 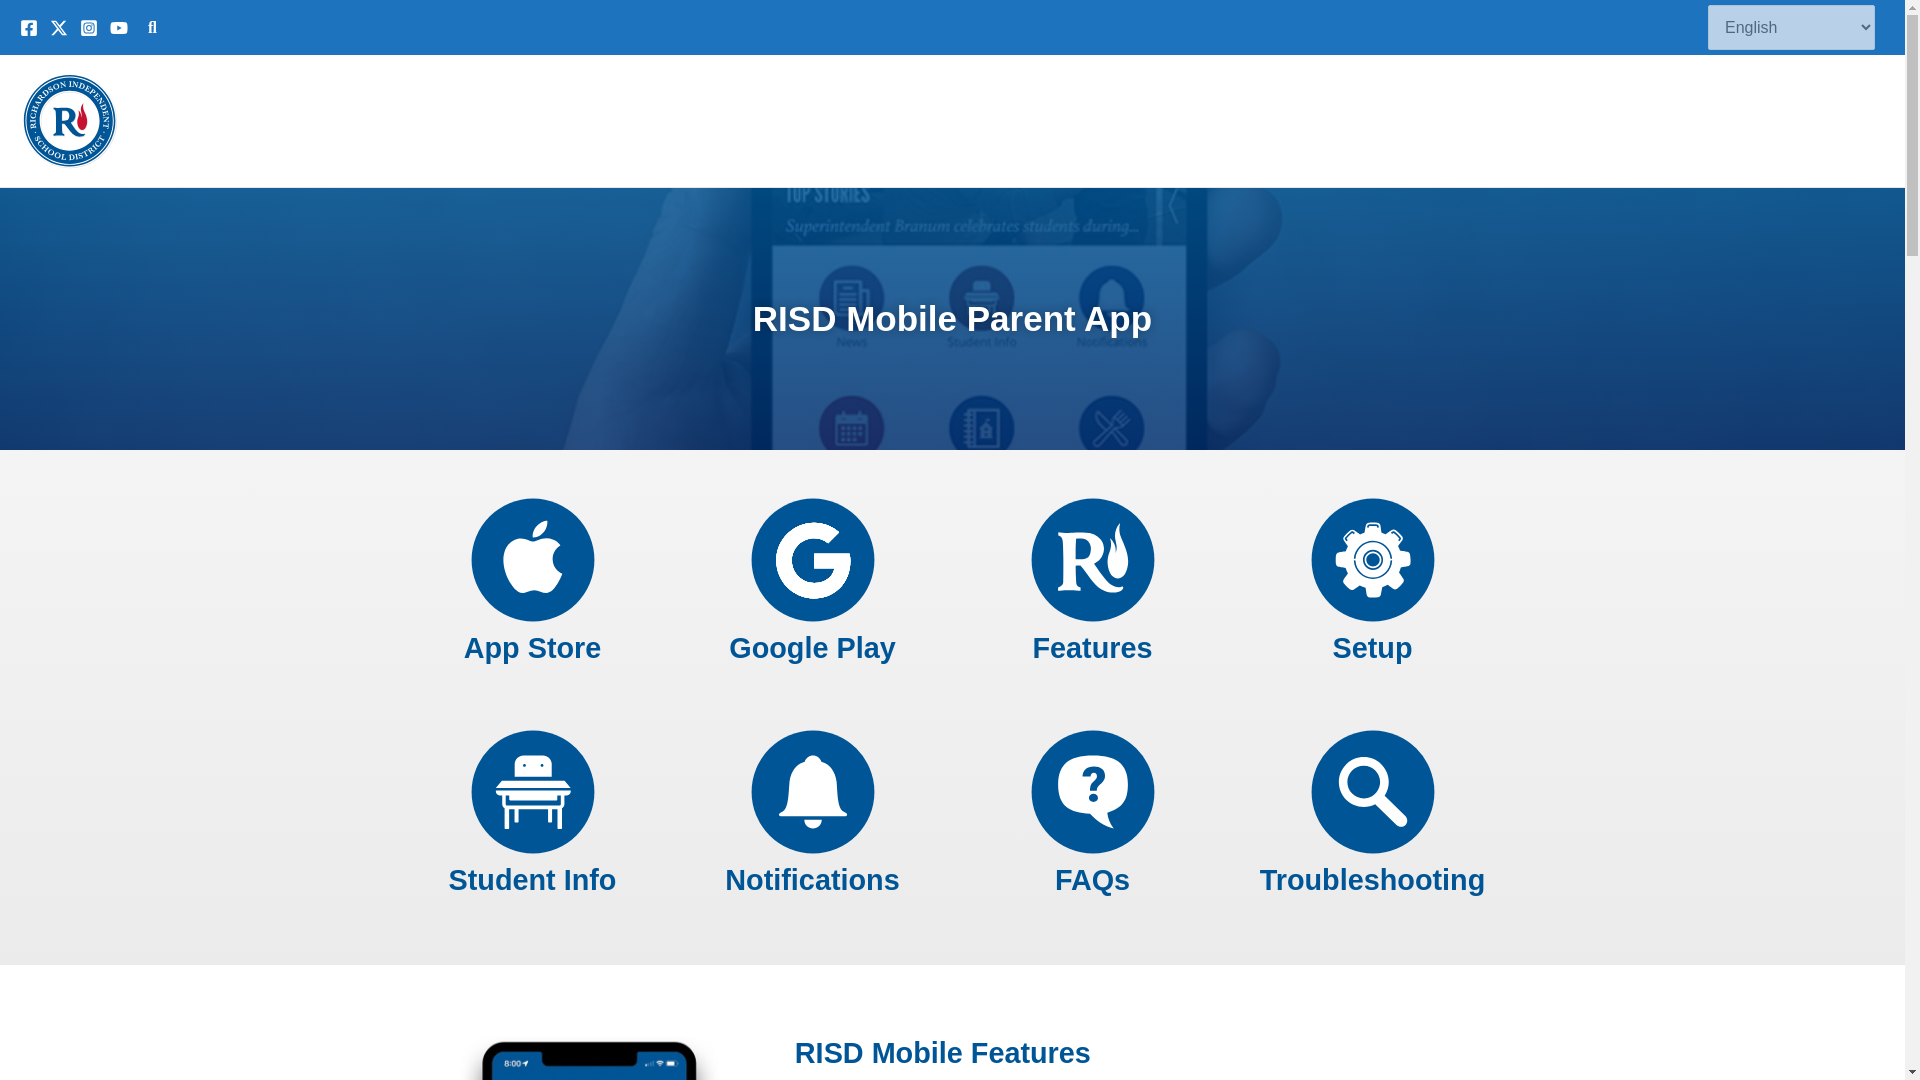 What do you see at coordinates (1025, 120) in the screenshot?
I see `About` at bounding box center [1025, 120].